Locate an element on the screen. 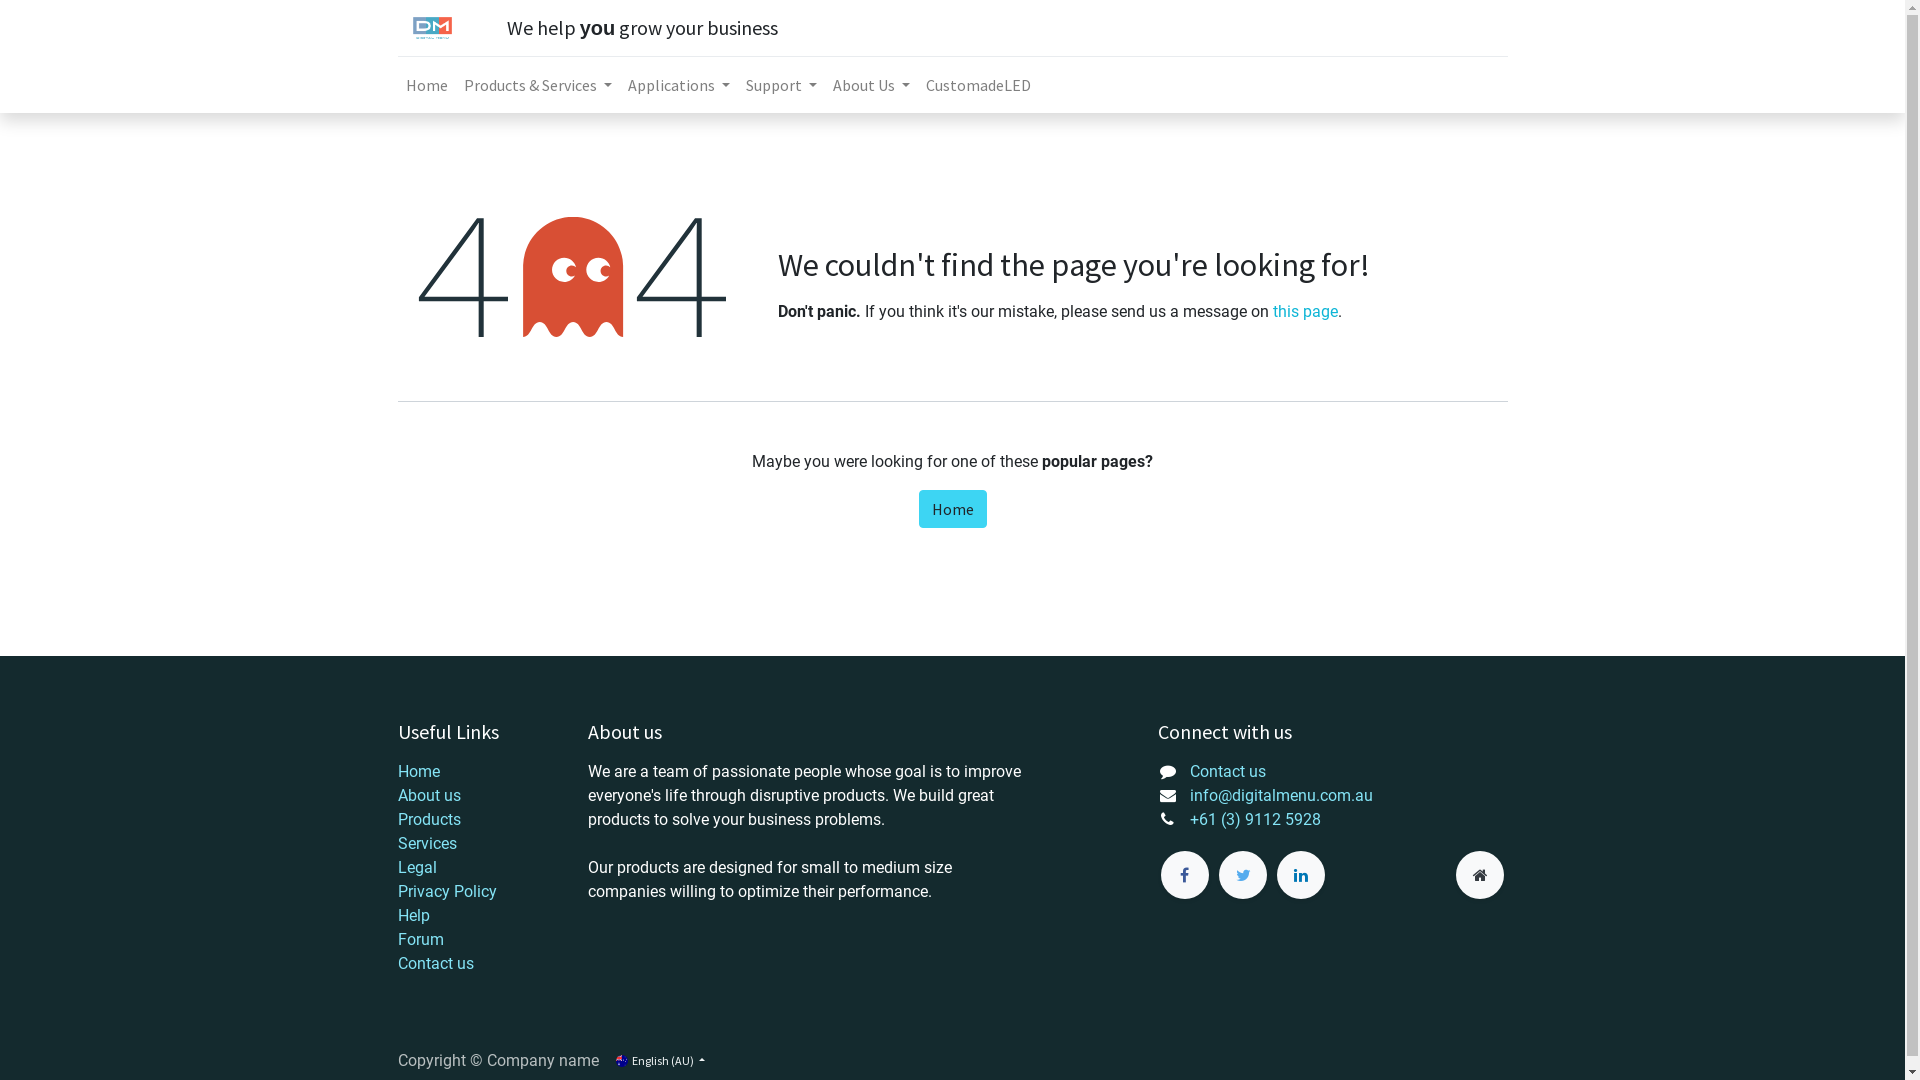  DigitalMenu is located at coordinates (432, 28).